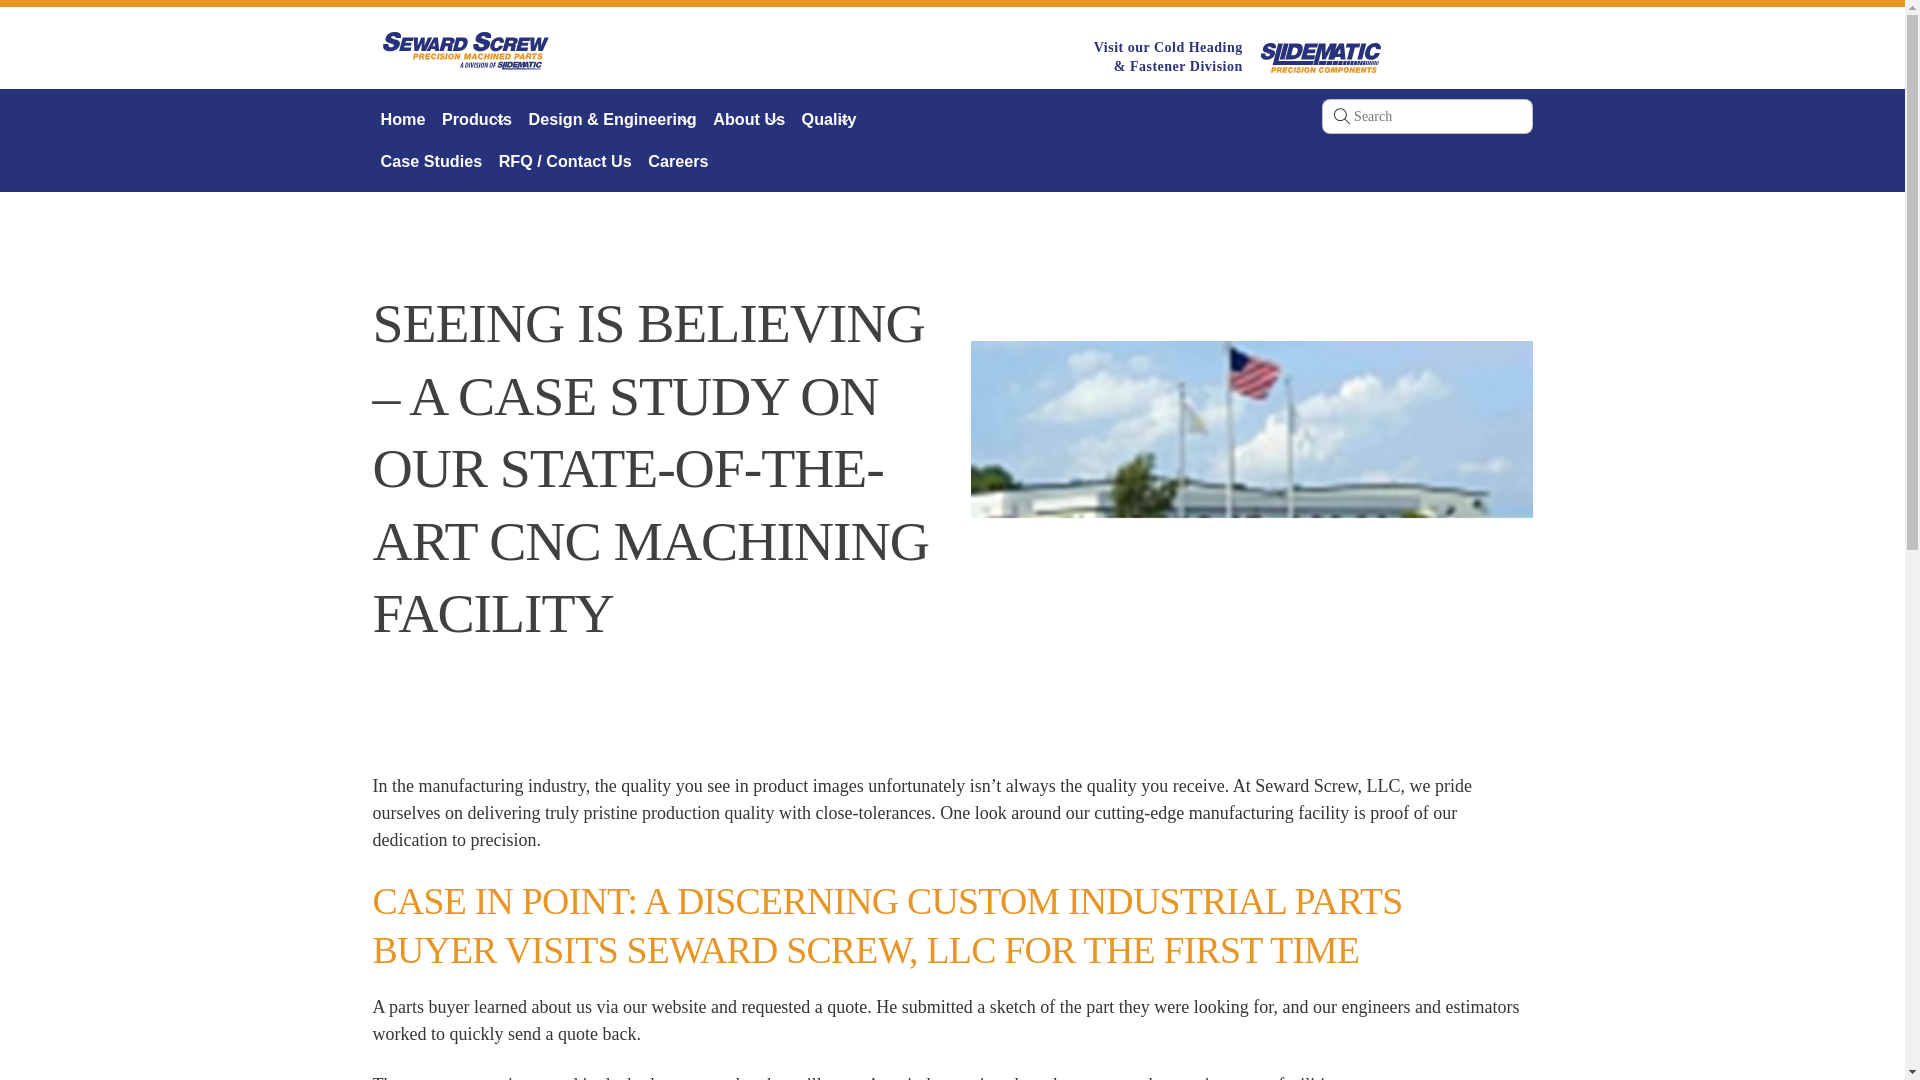 The height and width of the screenshot is (1080, 1920). Describe the element at coordinates (402, 120) in the screenshot. I see `Home` at that location.